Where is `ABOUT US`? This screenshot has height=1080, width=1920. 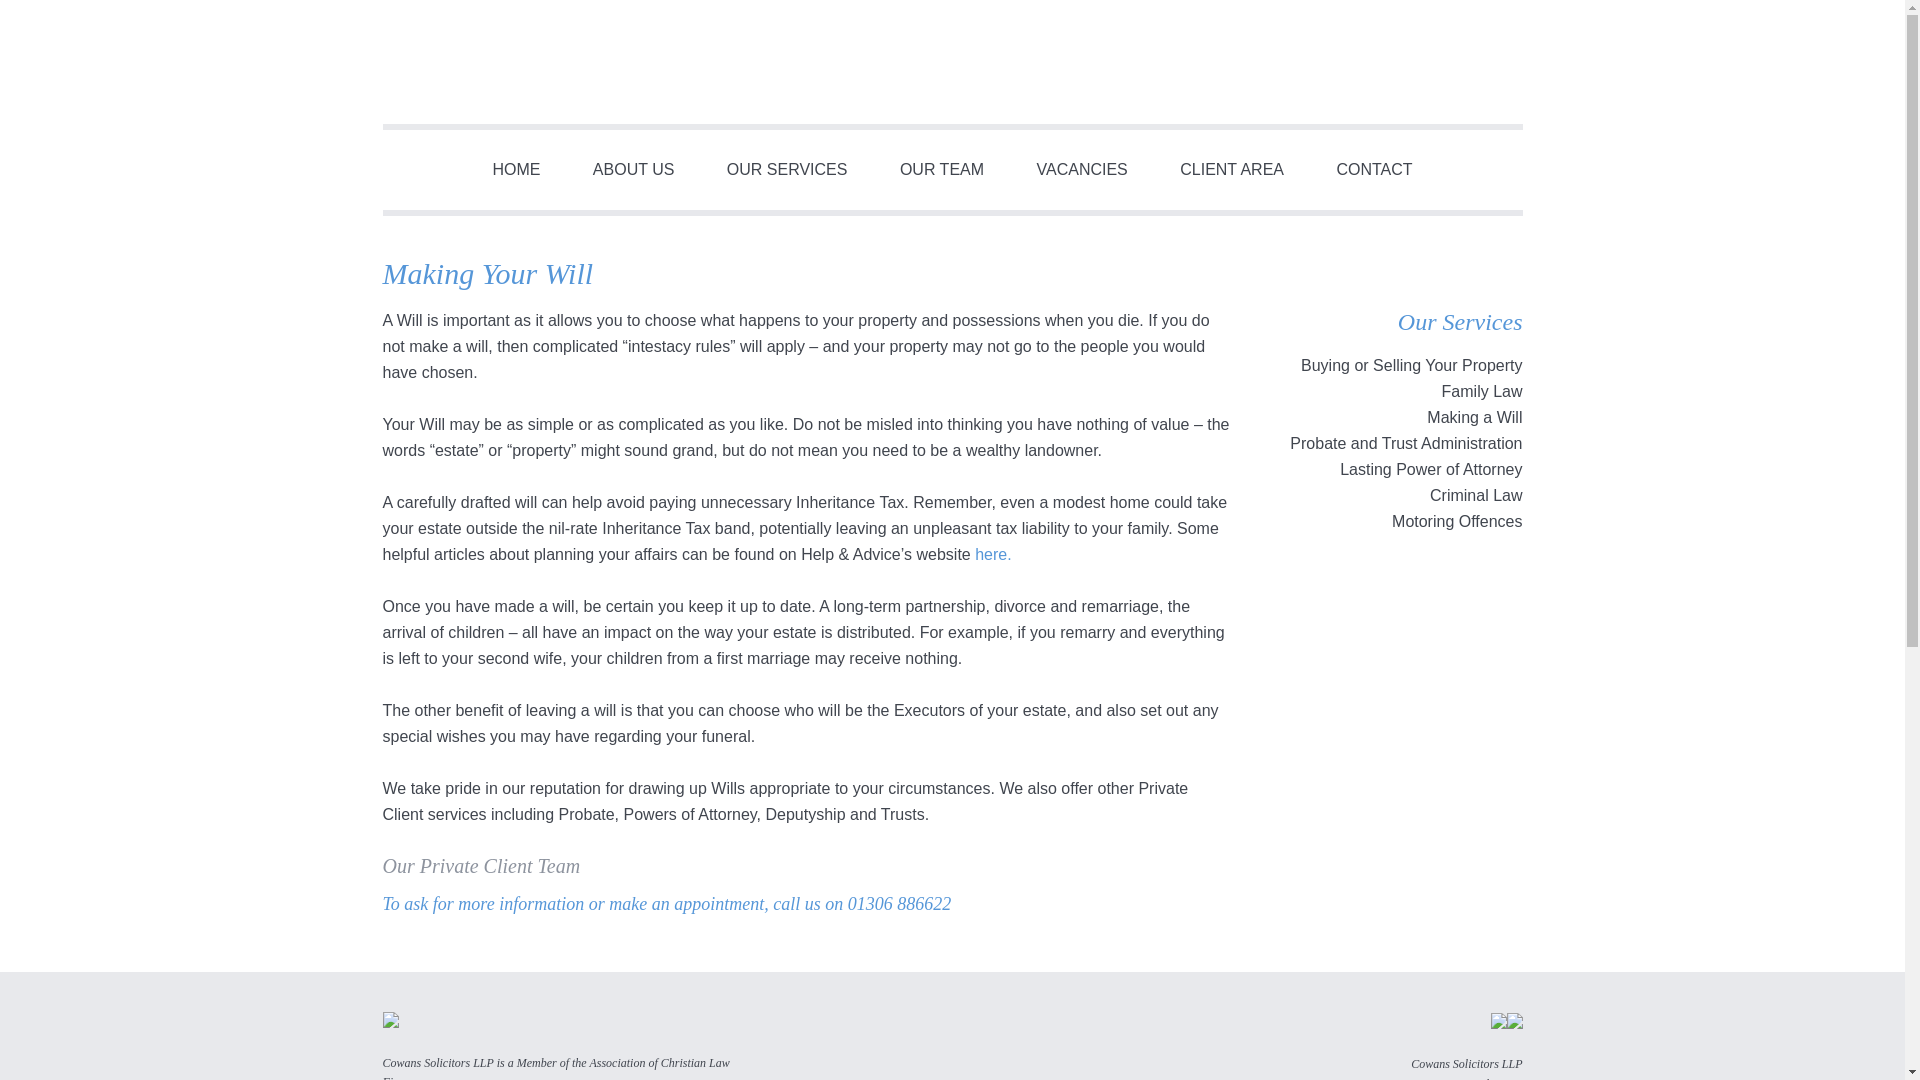
ABOUT US is located at coordinates (633, 169).